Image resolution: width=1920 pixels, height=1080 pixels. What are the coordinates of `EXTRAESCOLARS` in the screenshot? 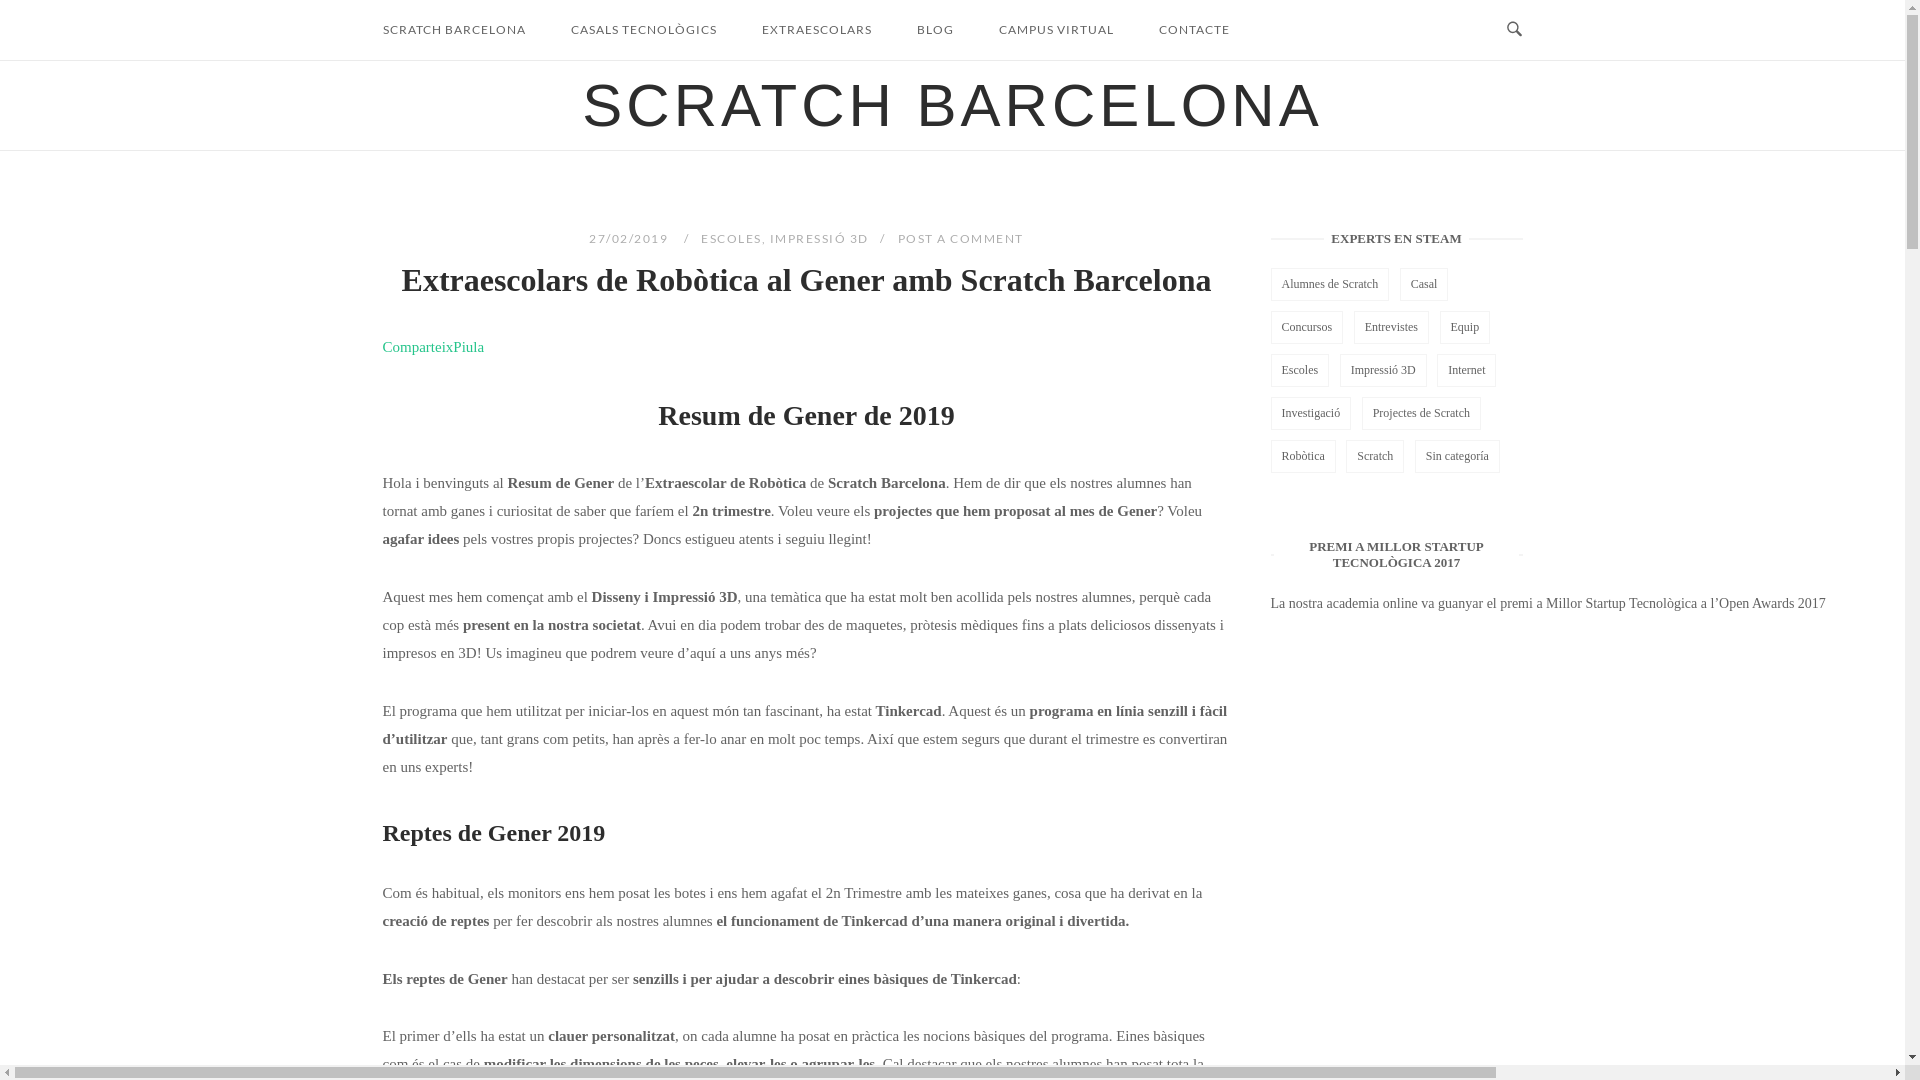 It's located at (816, 30).